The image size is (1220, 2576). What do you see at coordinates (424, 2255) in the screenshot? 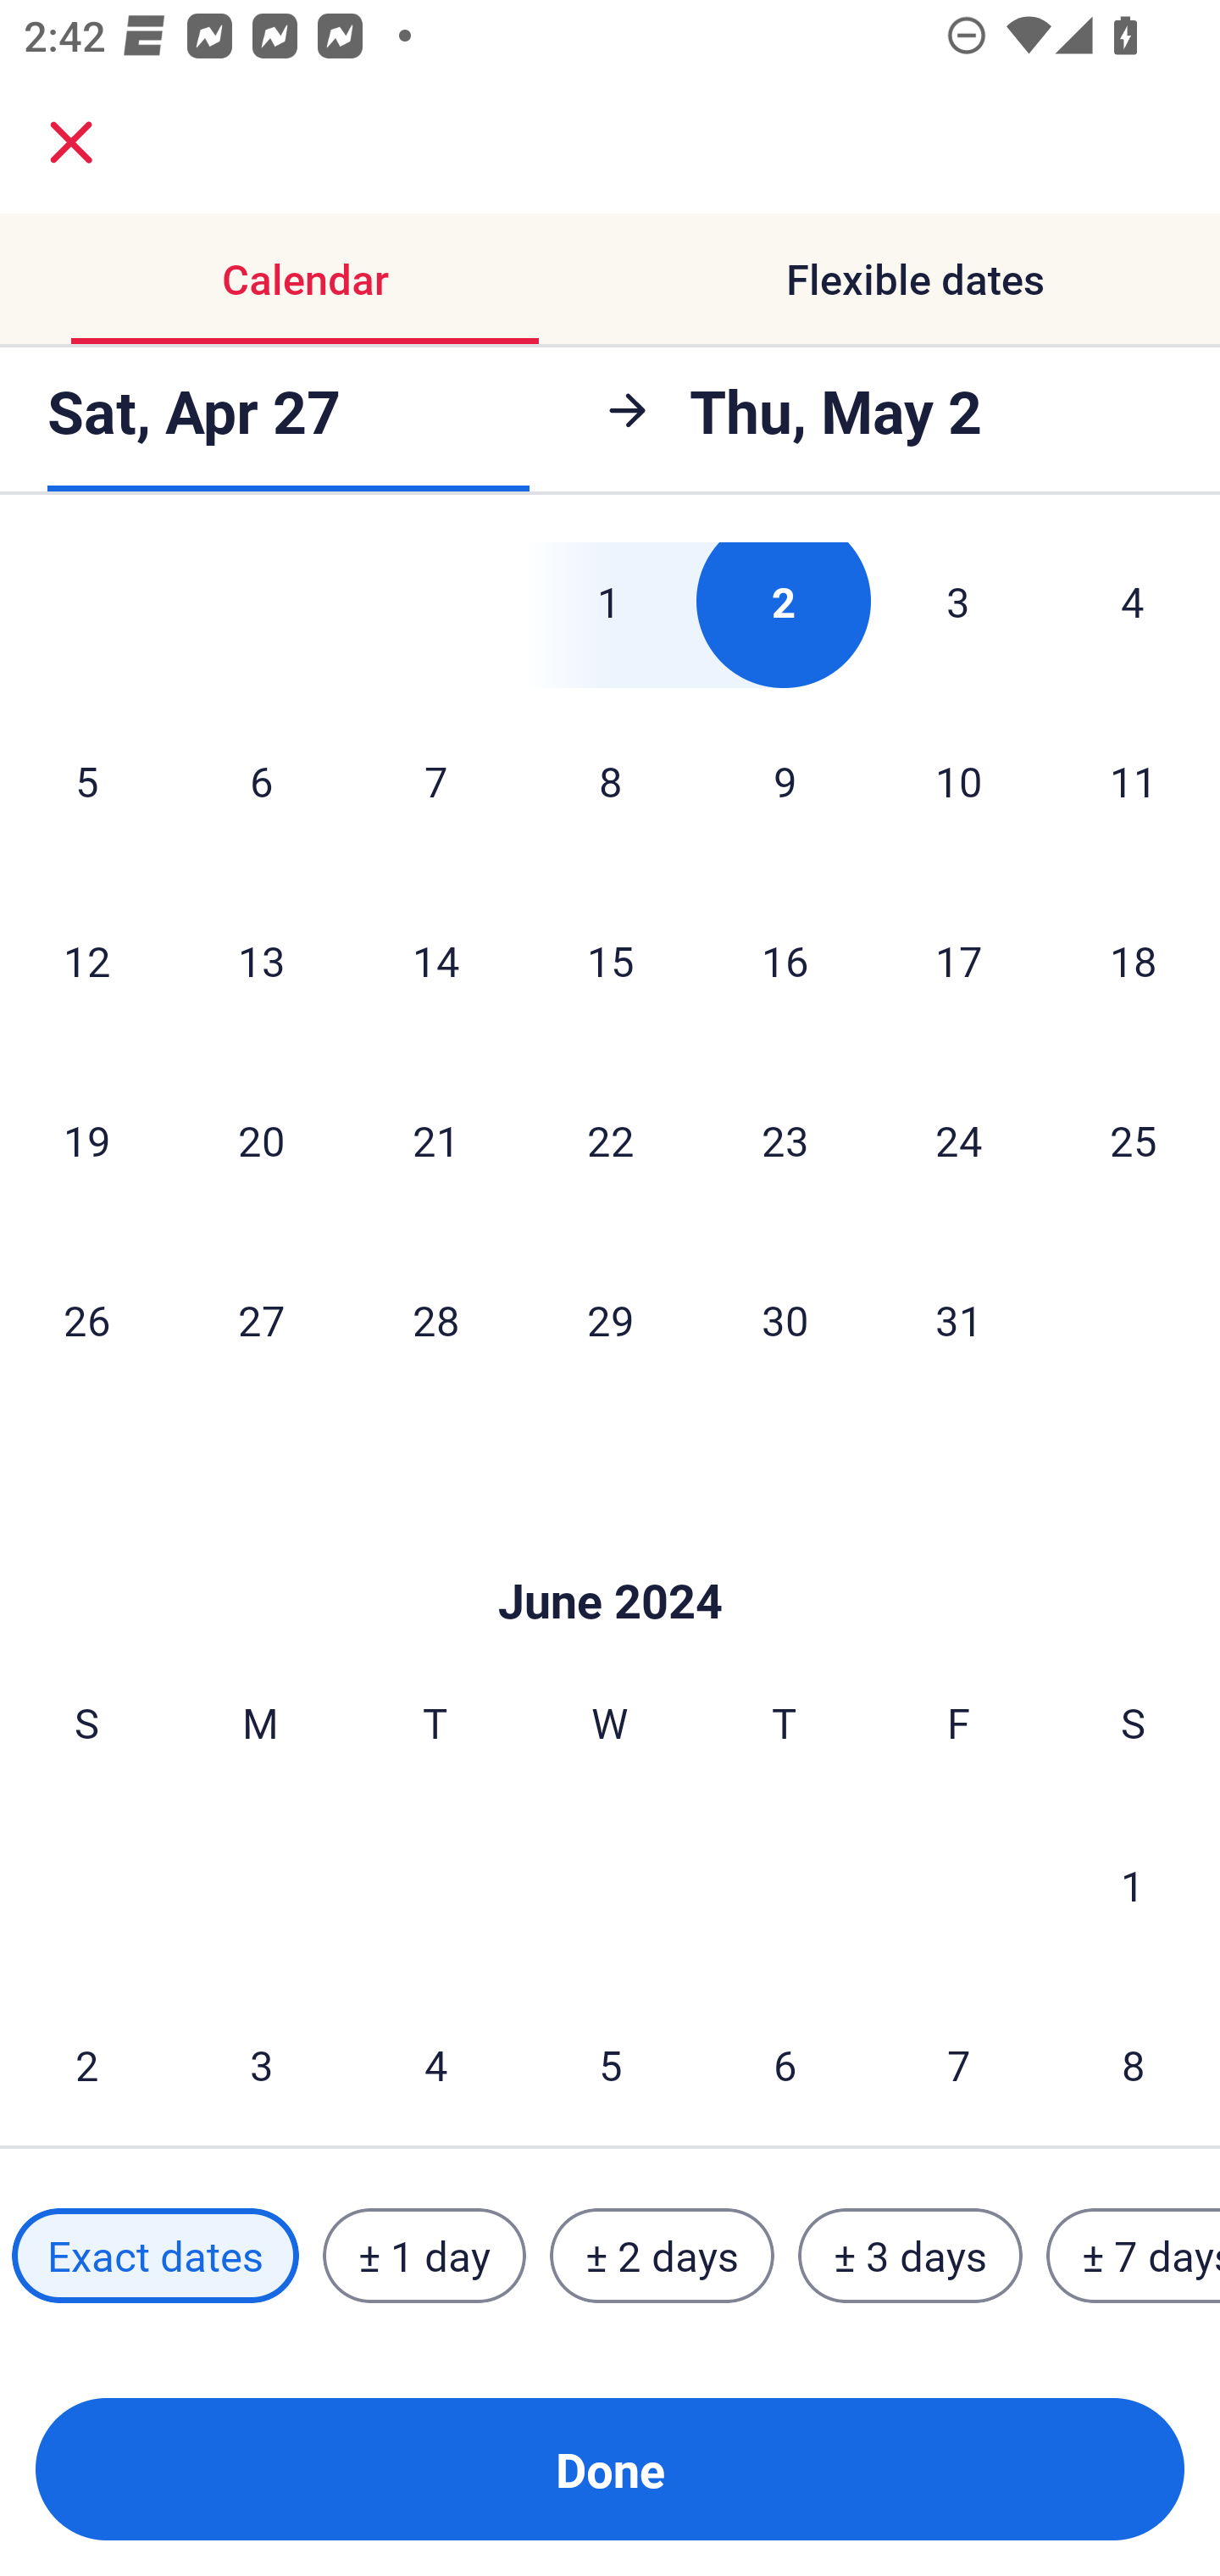
I see `± 1 day` at bounding box center [424, 2255].